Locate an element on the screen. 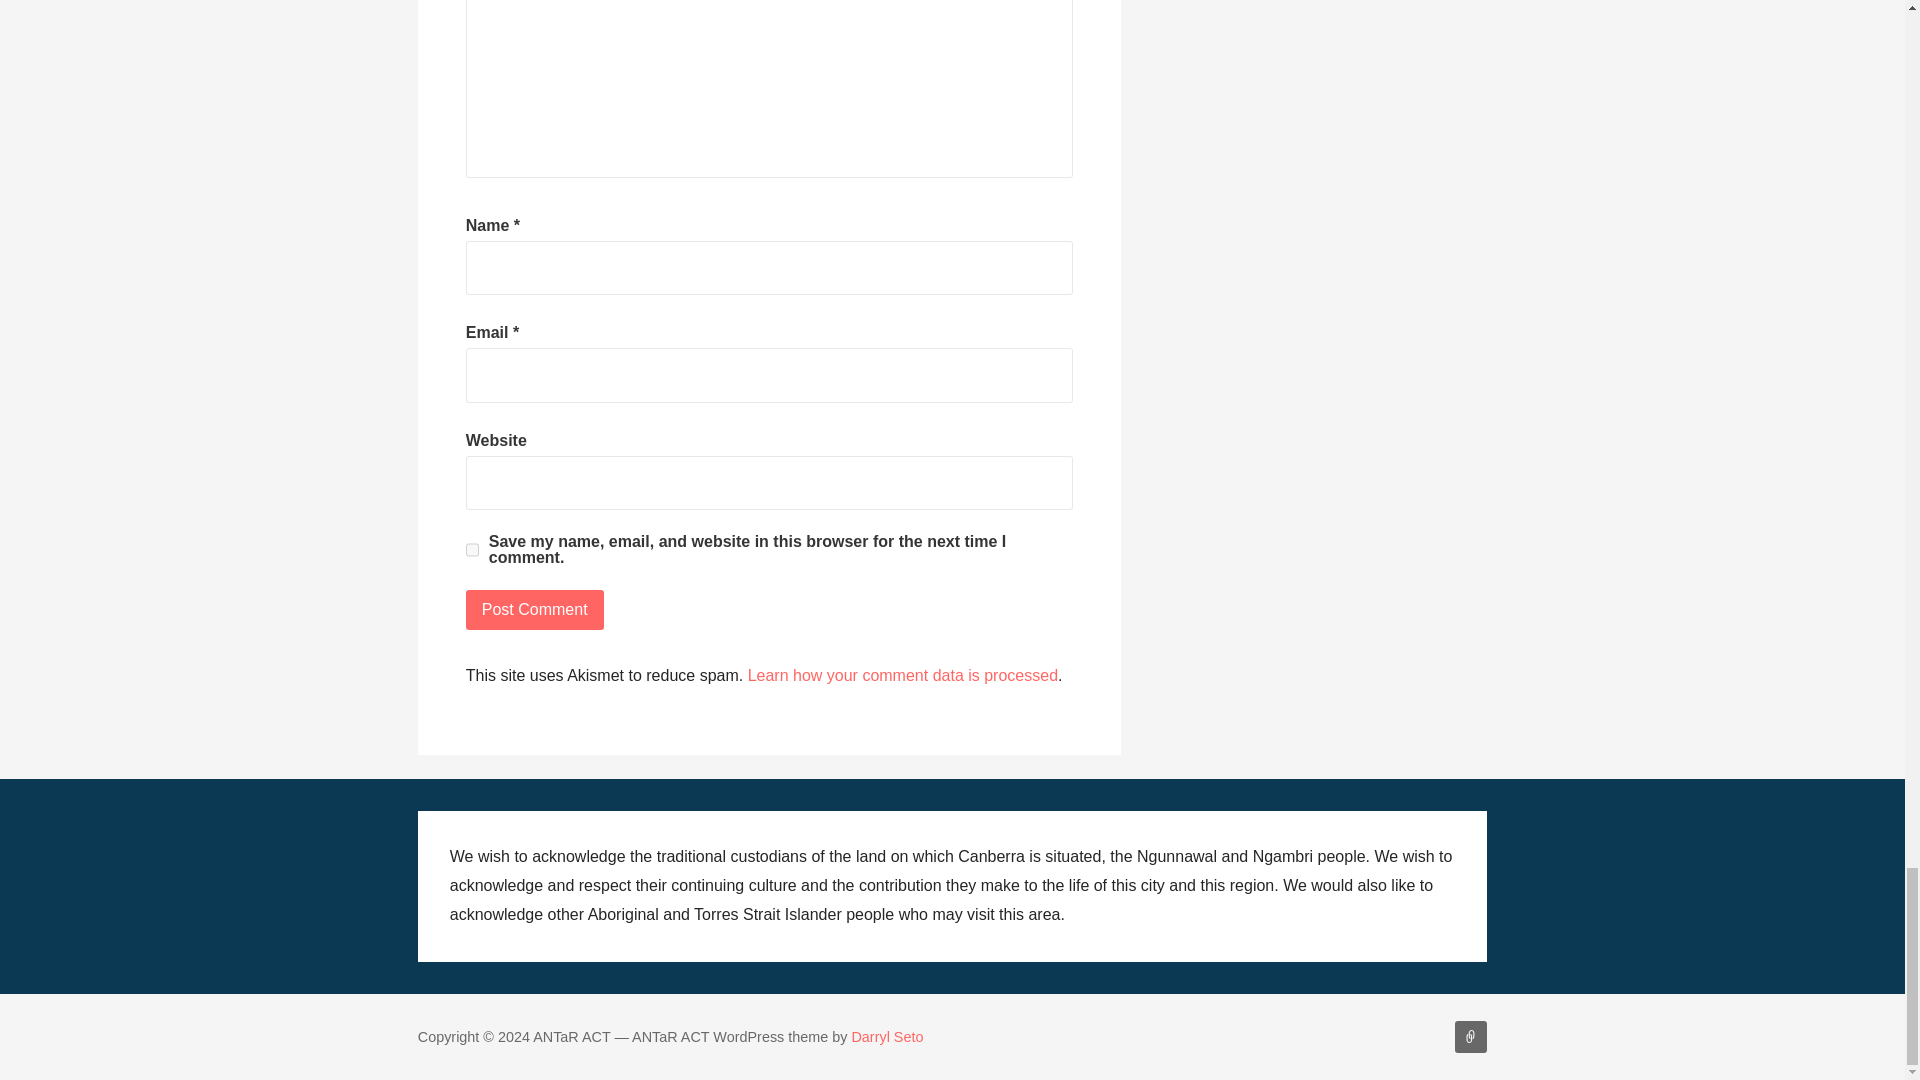 The height and width of the screenshot is (1080, 1920). Darryl Seto is located at coordinates (886, 1037).